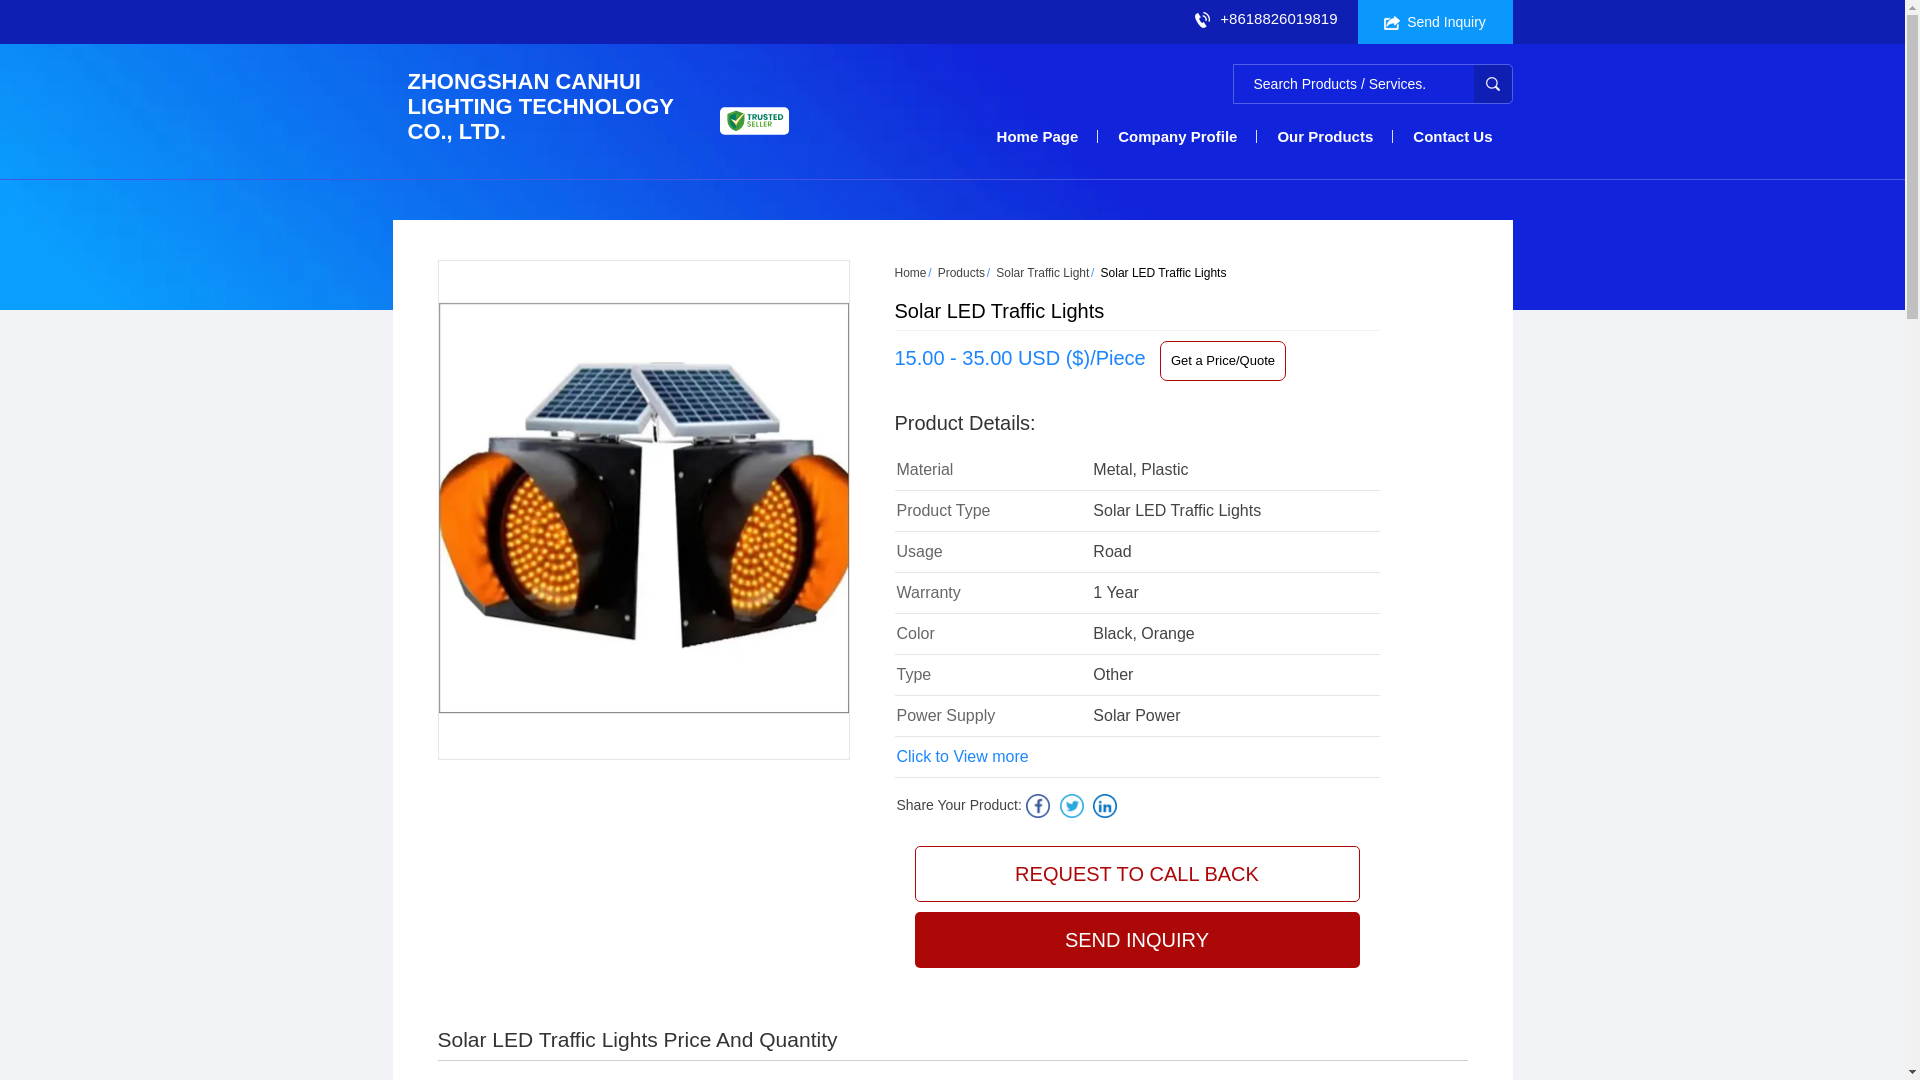 The image size is (1920, 1080). Describe the element at coordinates (910, 272) in the screenshot. I see `Home` at that location.